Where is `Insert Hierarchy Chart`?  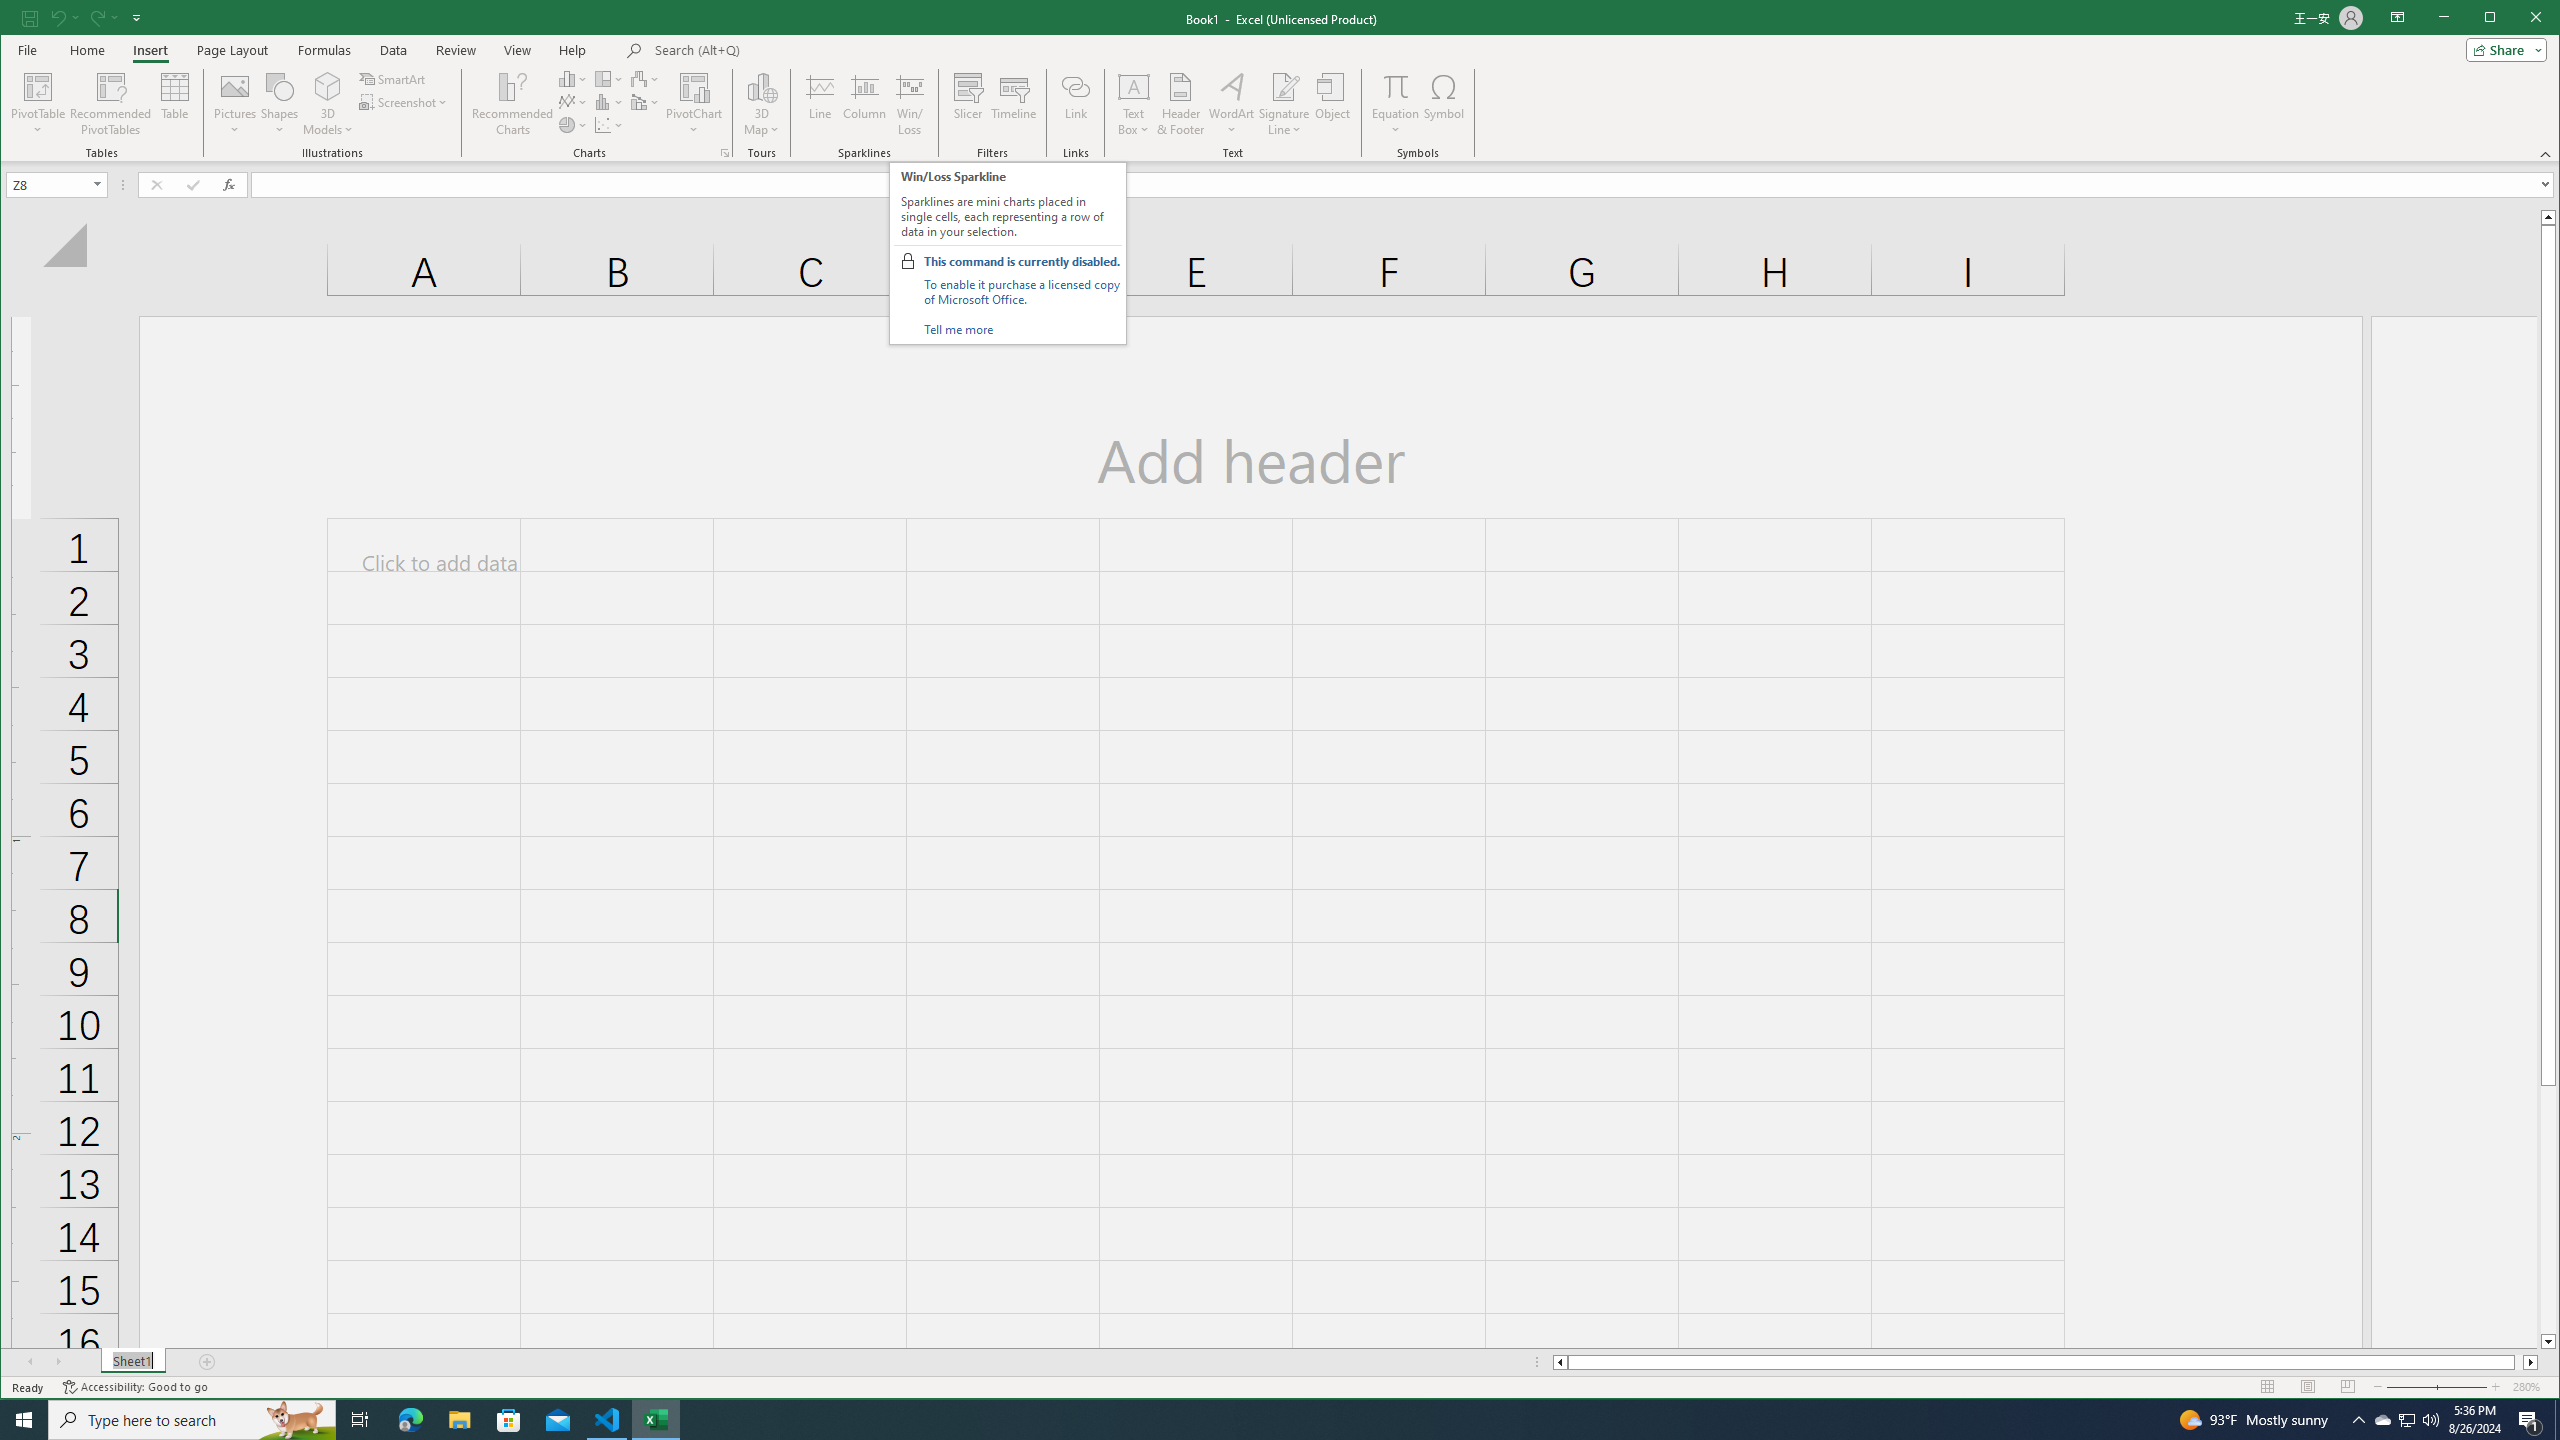
Insert Hierarchy Chart is located at coordinates (609, 78).